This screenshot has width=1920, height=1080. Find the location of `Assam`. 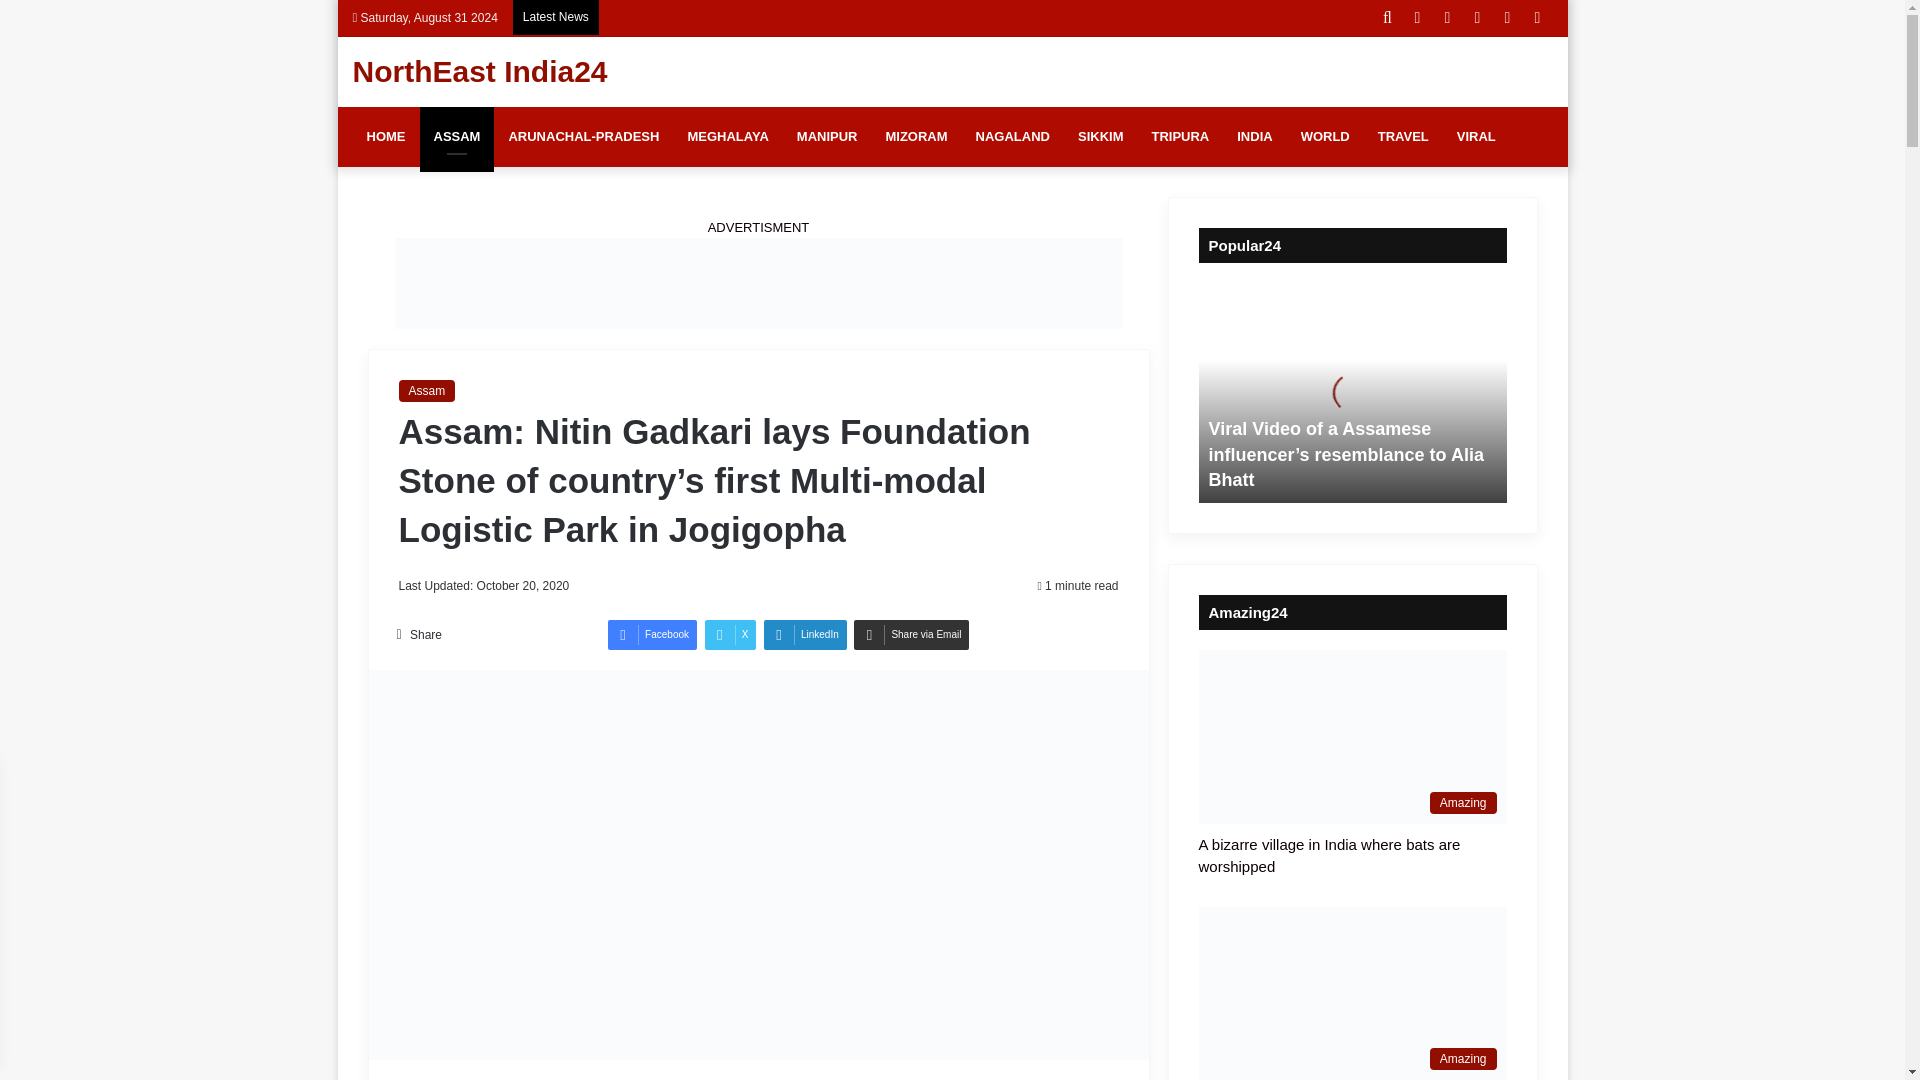

Assam is located at coordinates (426, 390).